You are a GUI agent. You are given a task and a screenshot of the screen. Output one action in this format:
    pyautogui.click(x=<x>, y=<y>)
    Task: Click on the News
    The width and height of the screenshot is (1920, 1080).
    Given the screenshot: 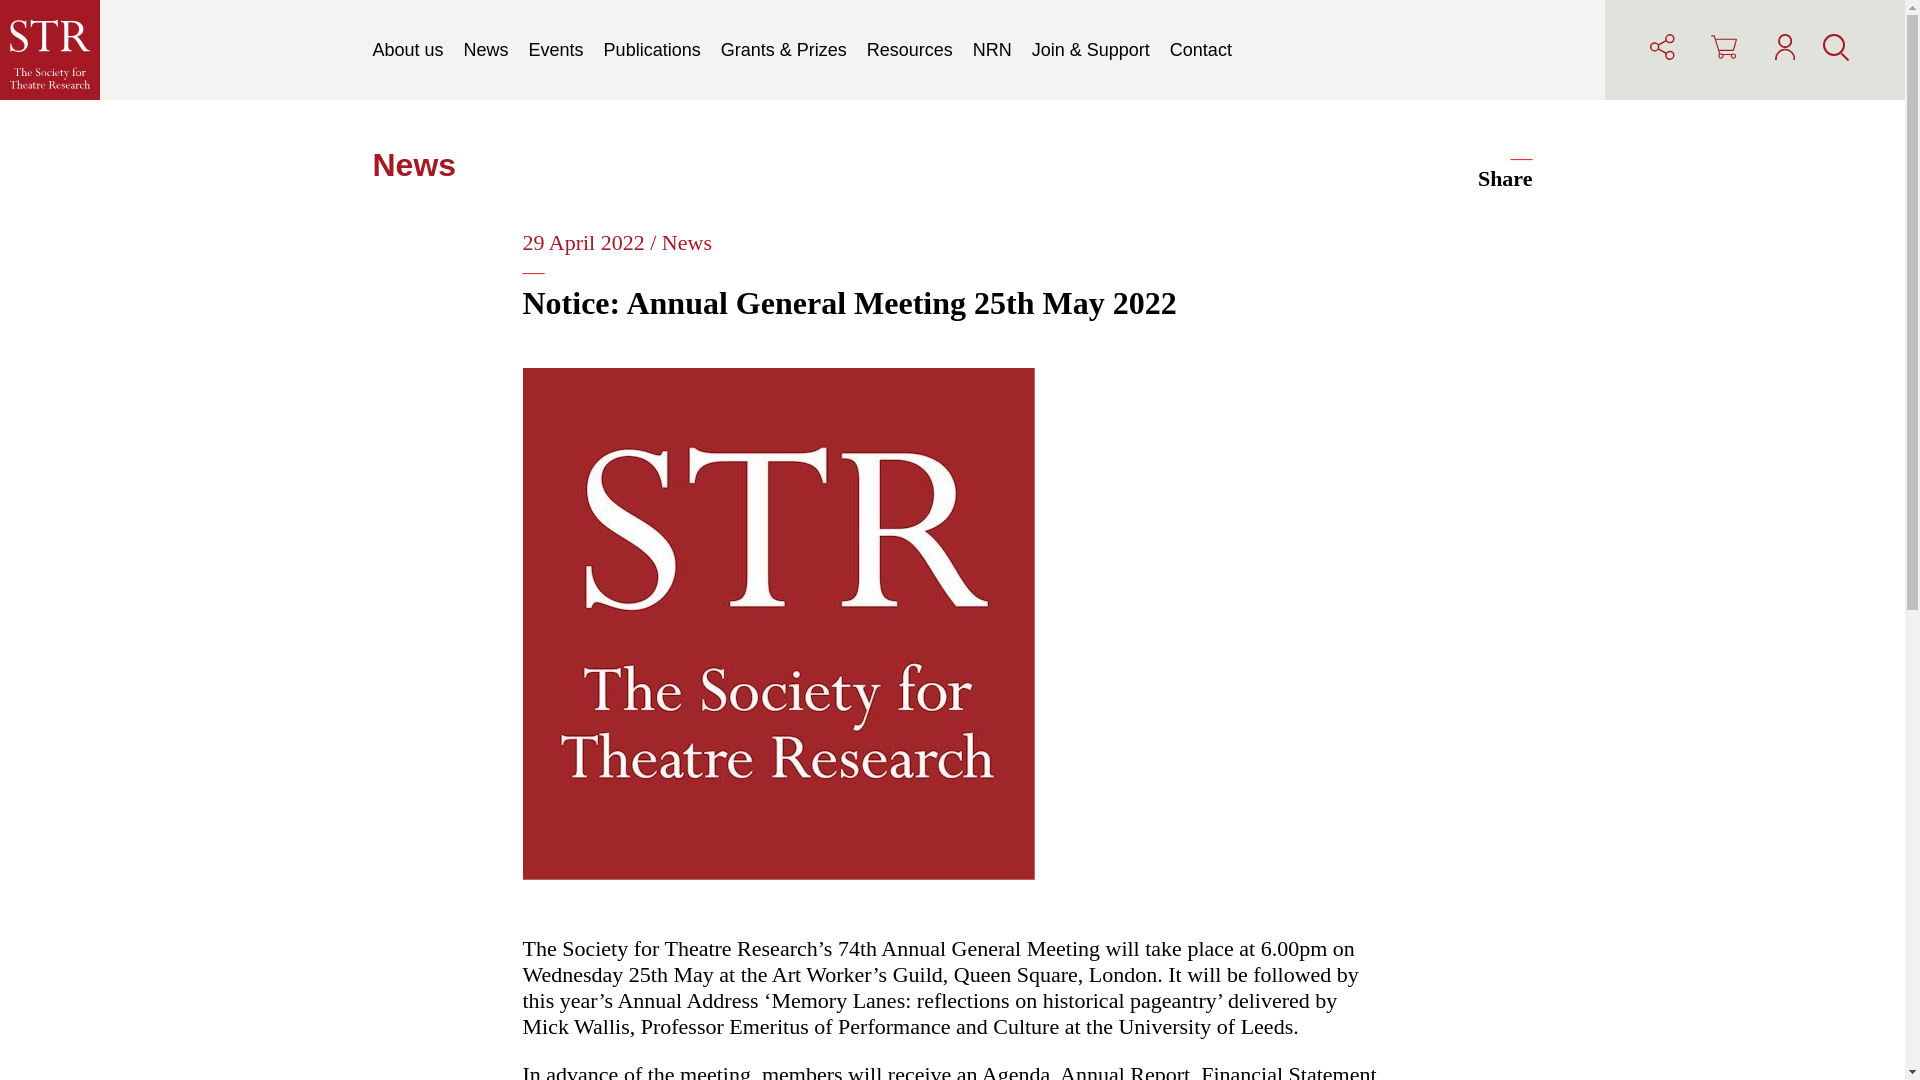 What is the action you would take?
    pyautogui.click(x=486, y=50)
    